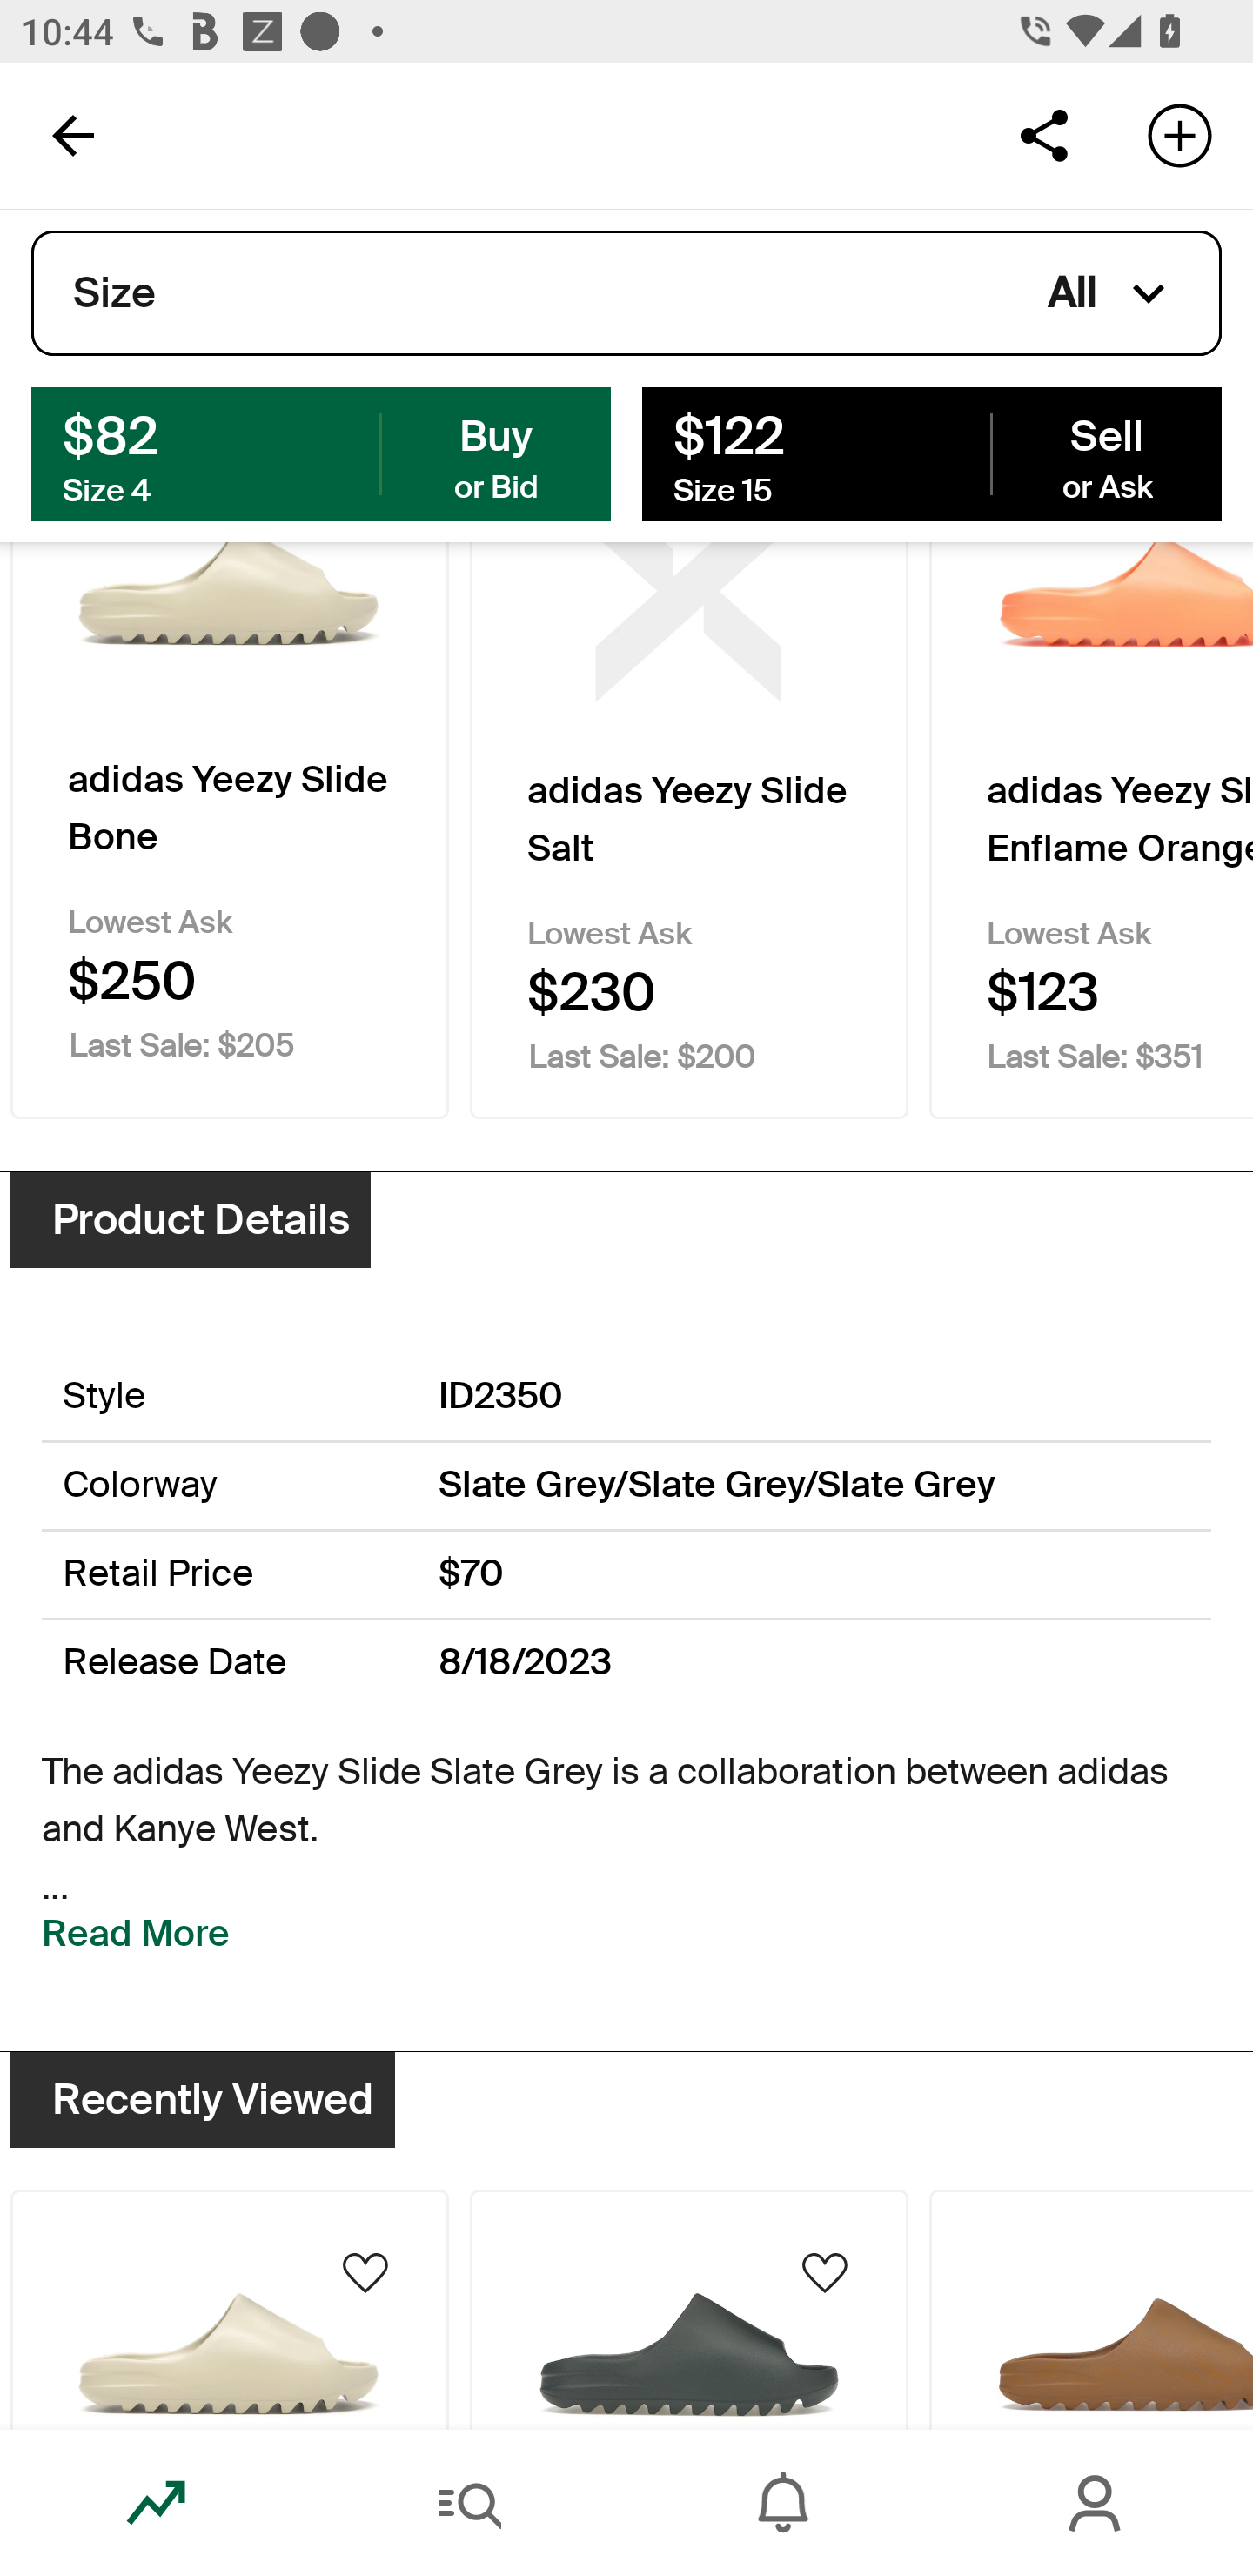  What do you see at coordinates (1043, 134) in the screenshot?
I see `Share` at bounding box center [1043, 134].